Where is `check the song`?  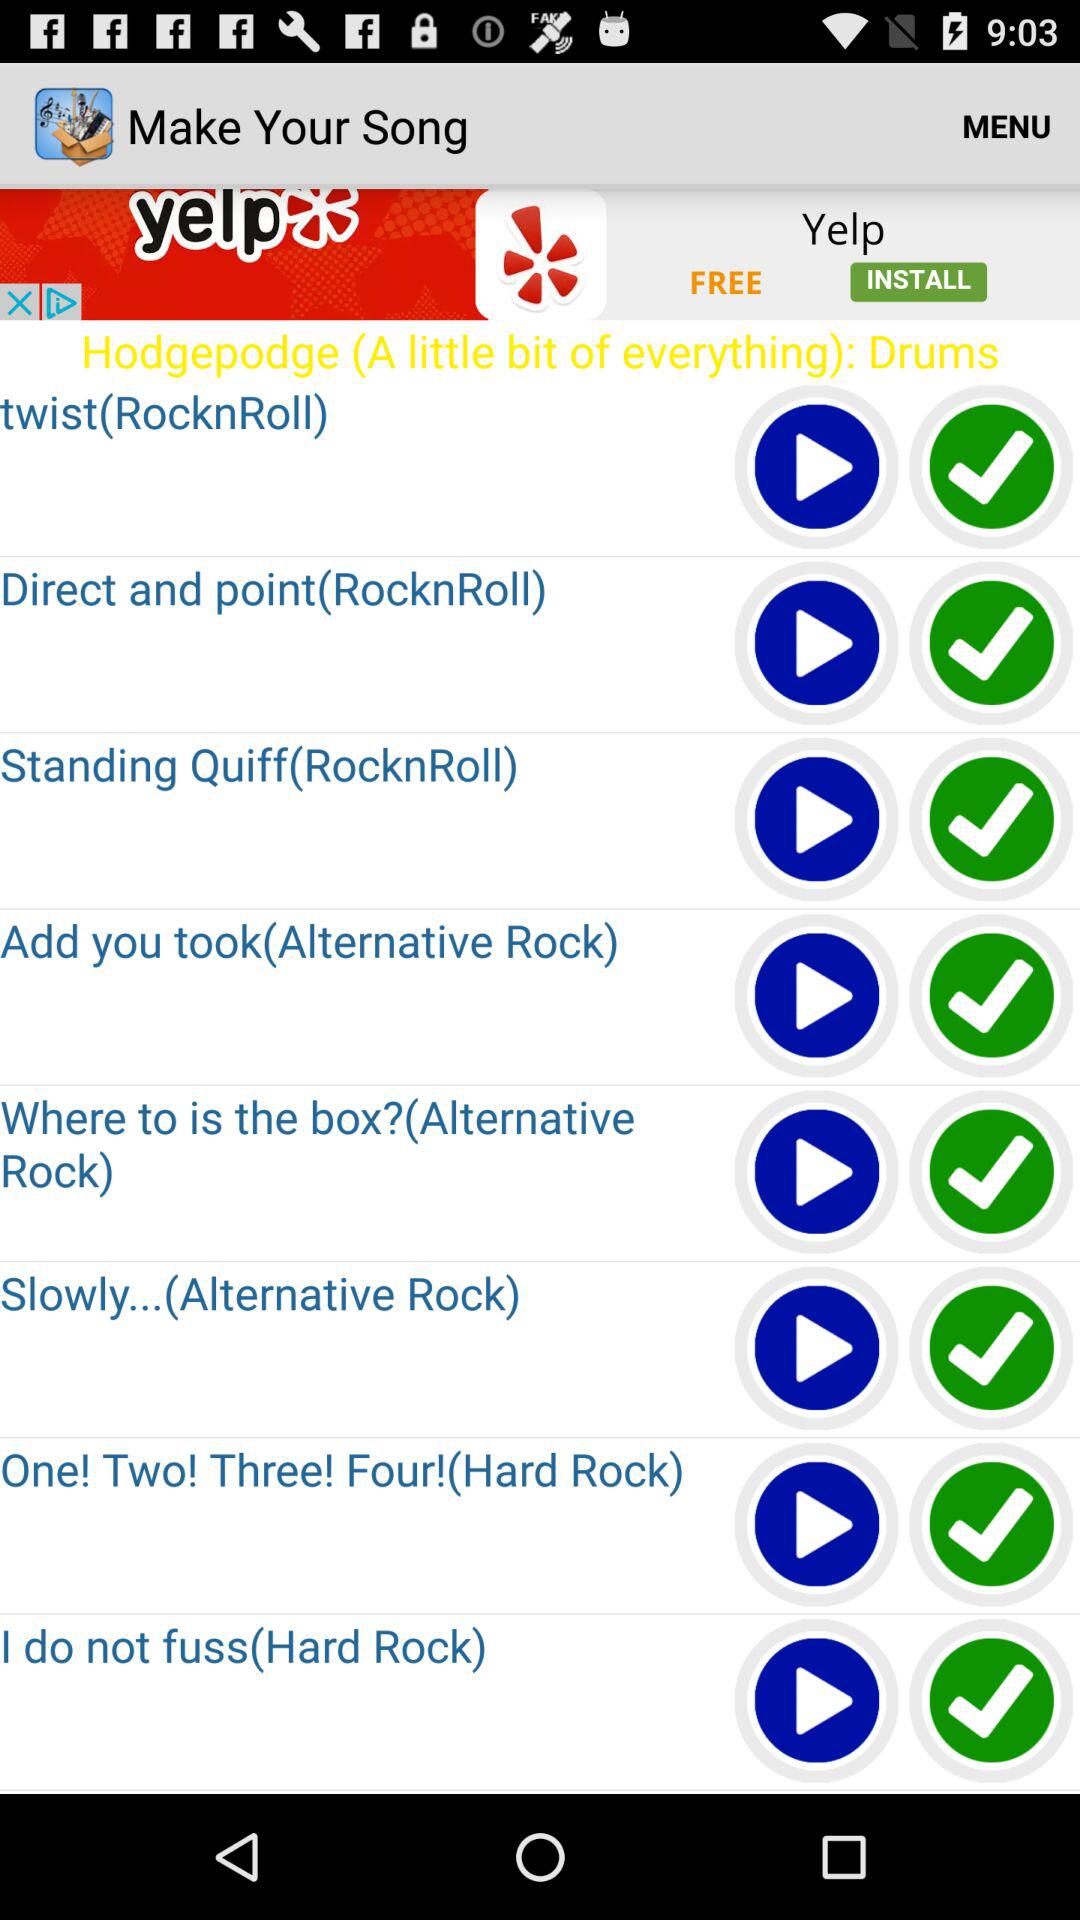 check the song is located at coordinates (992, 996).